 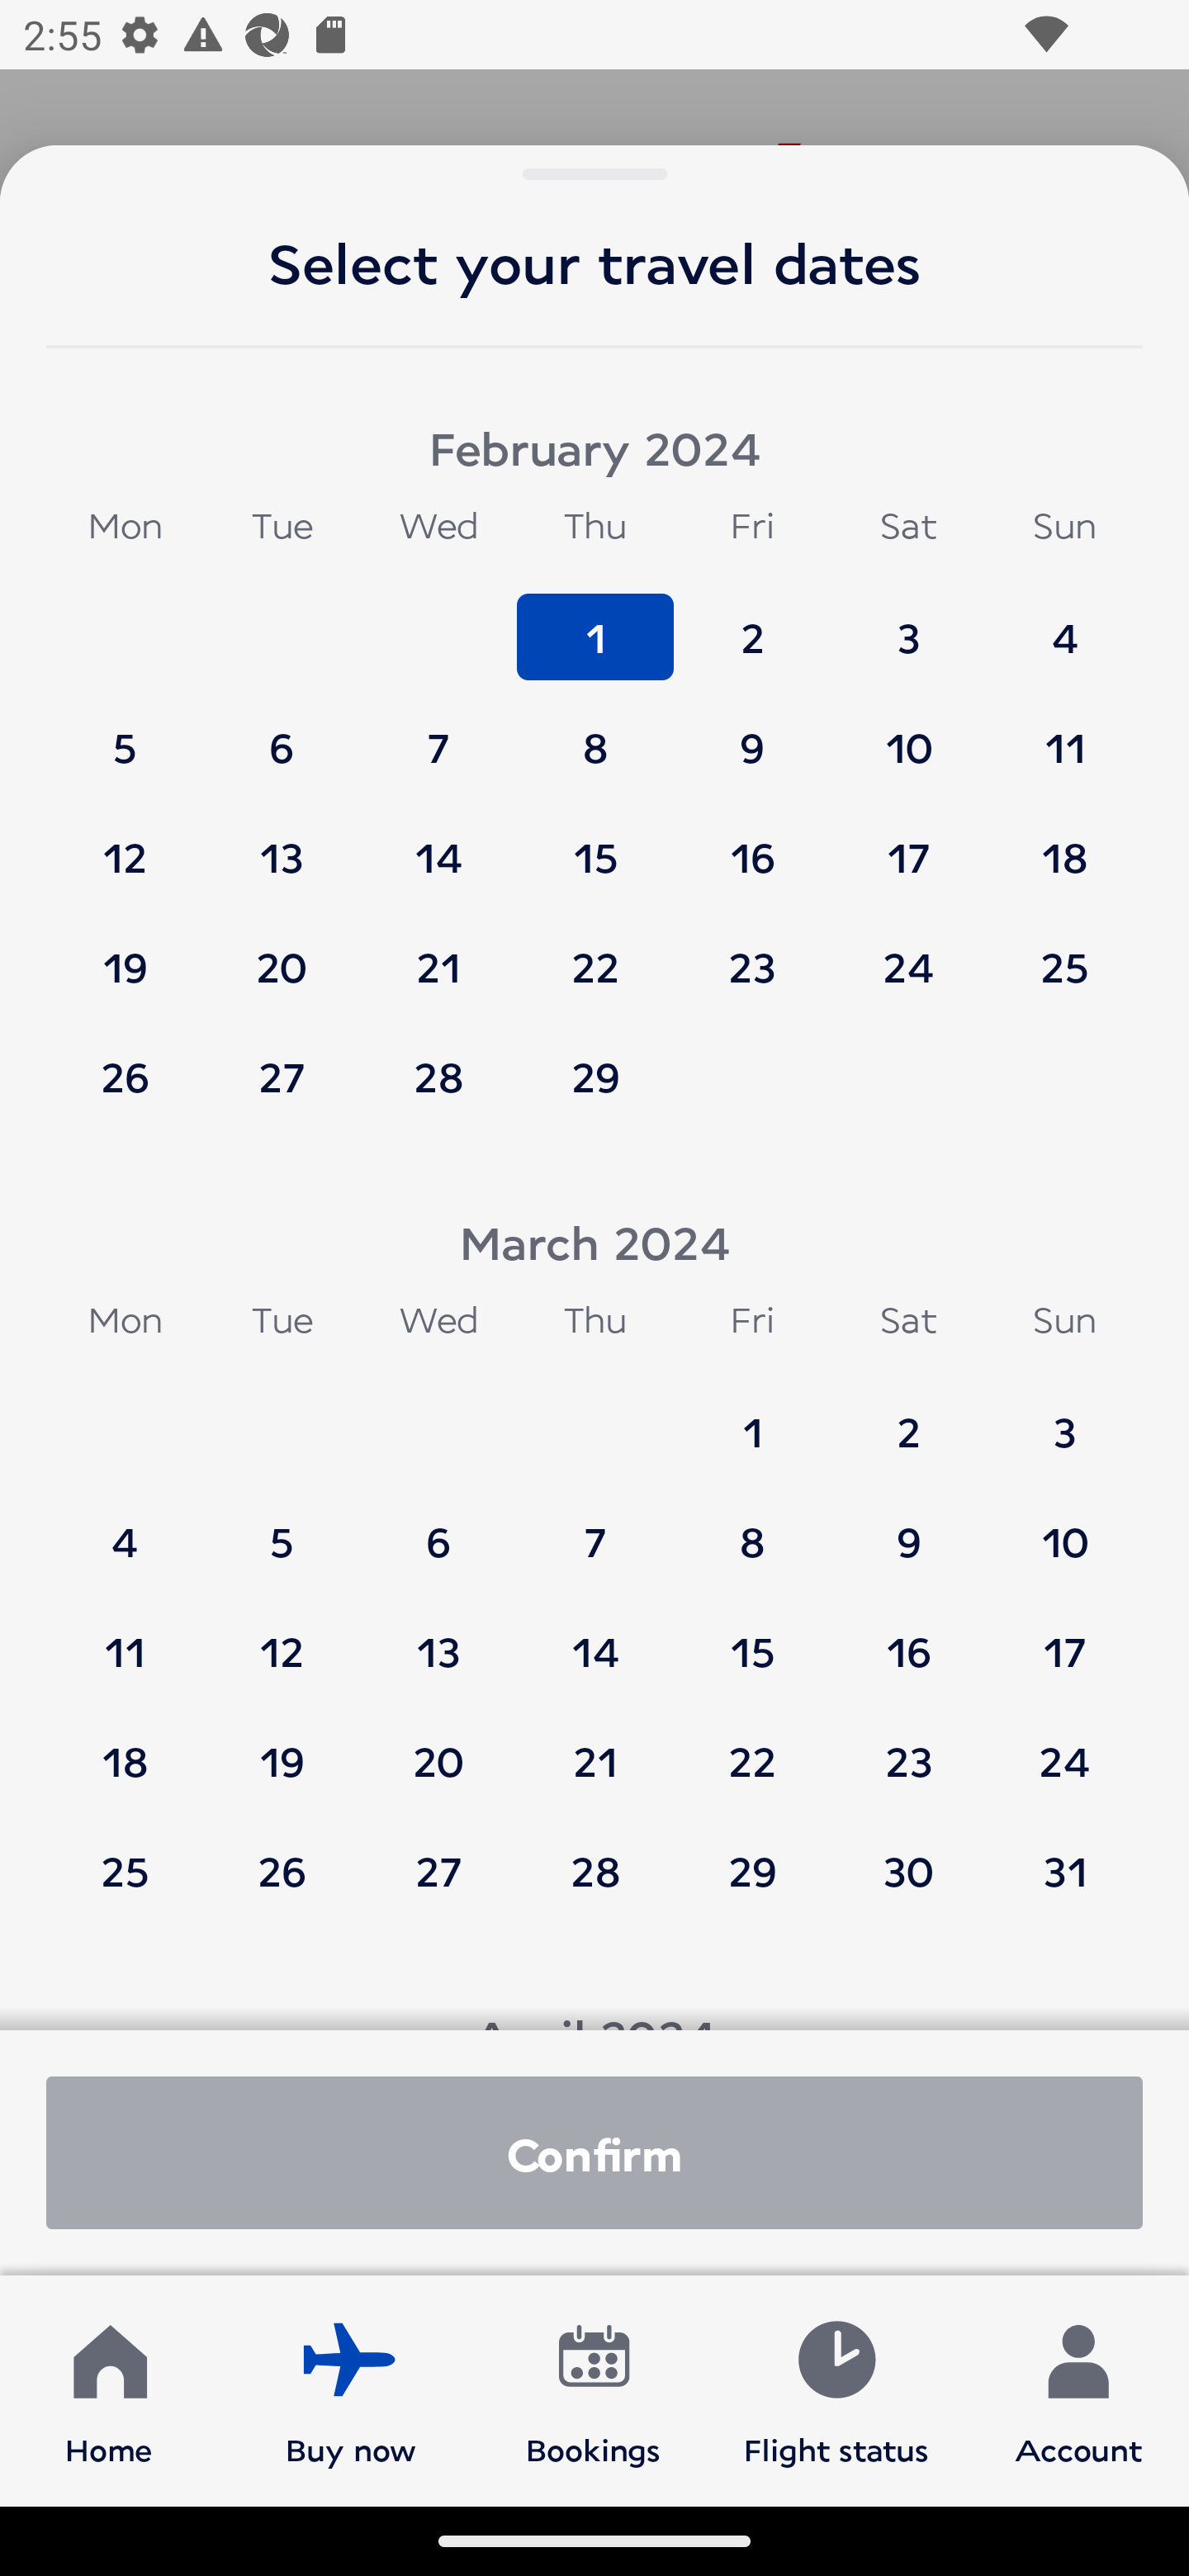 I want to click on 23, so click(x=908, y=1745).